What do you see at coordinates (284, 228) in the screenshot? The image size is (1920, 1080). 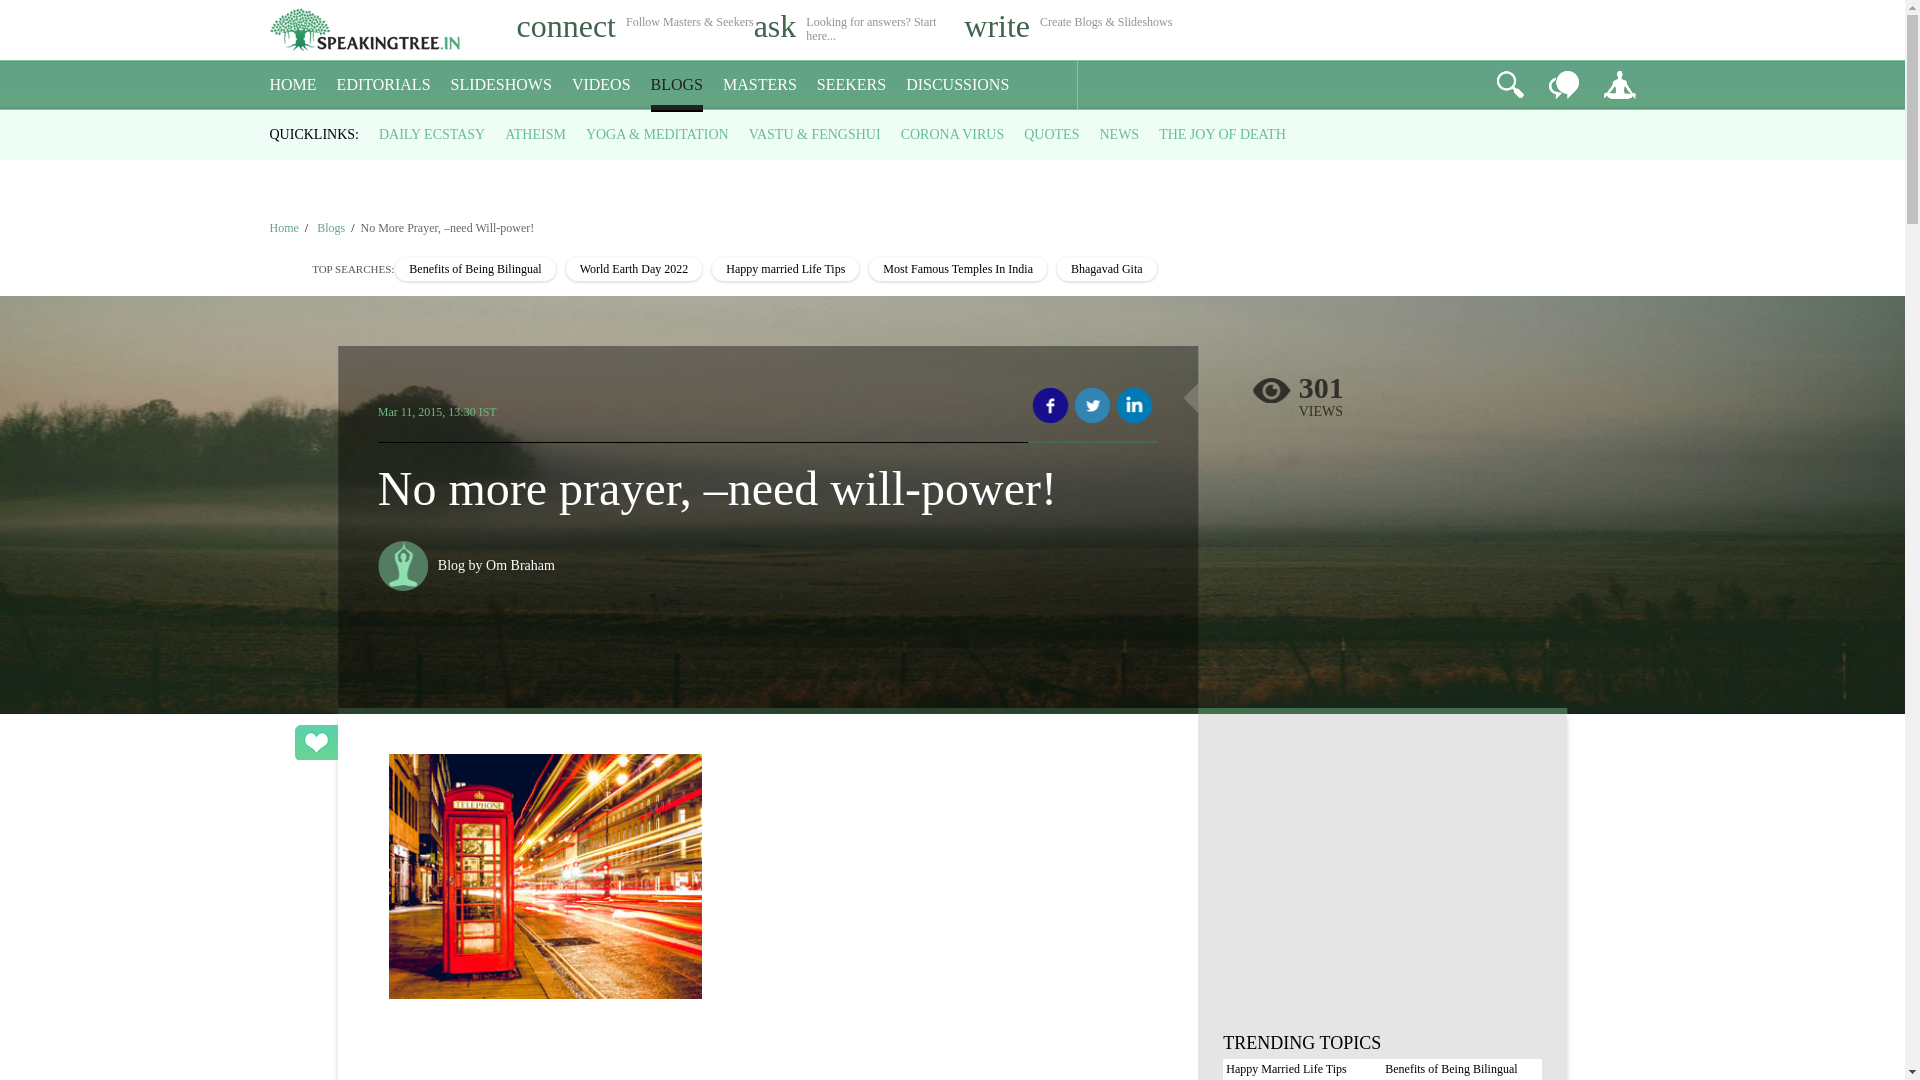 I see `Speaking Tree` at bounding box center [284, 228].